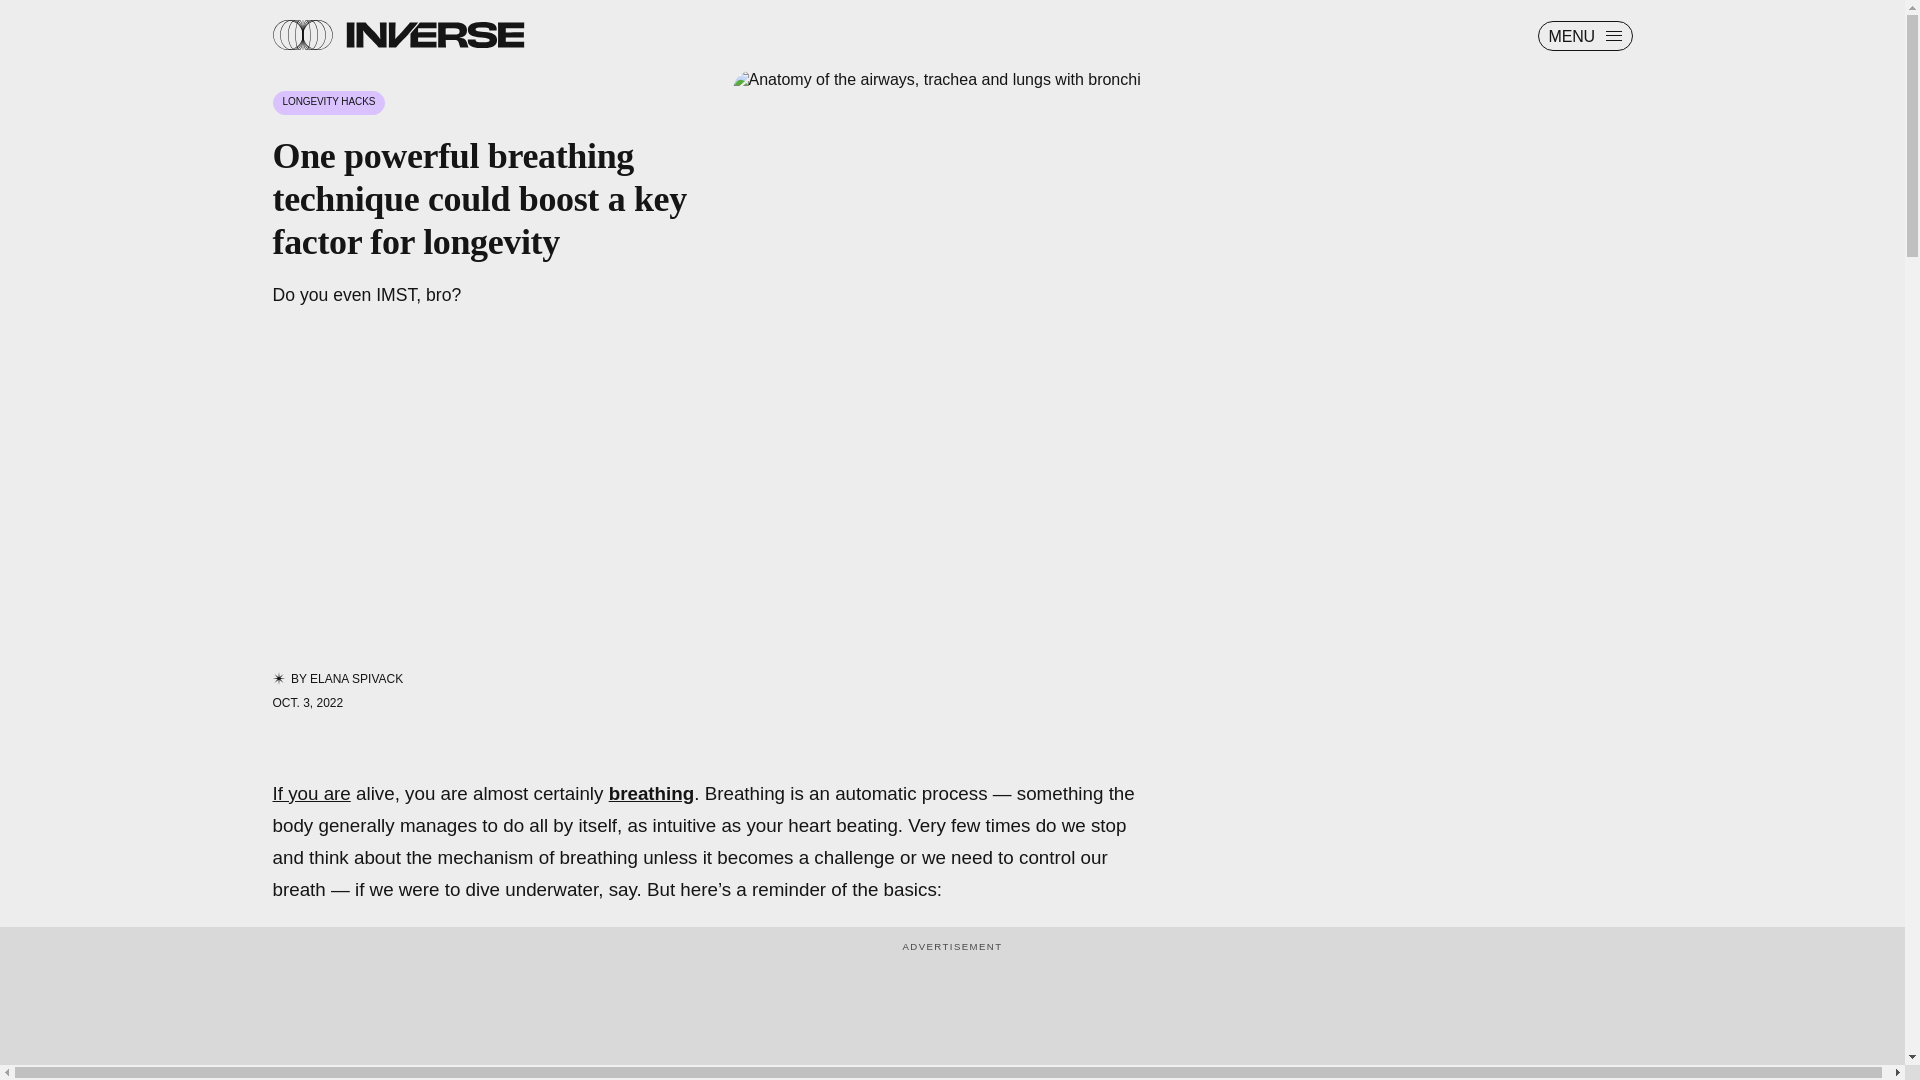  I want to click on Inverse, so click(434, 34).